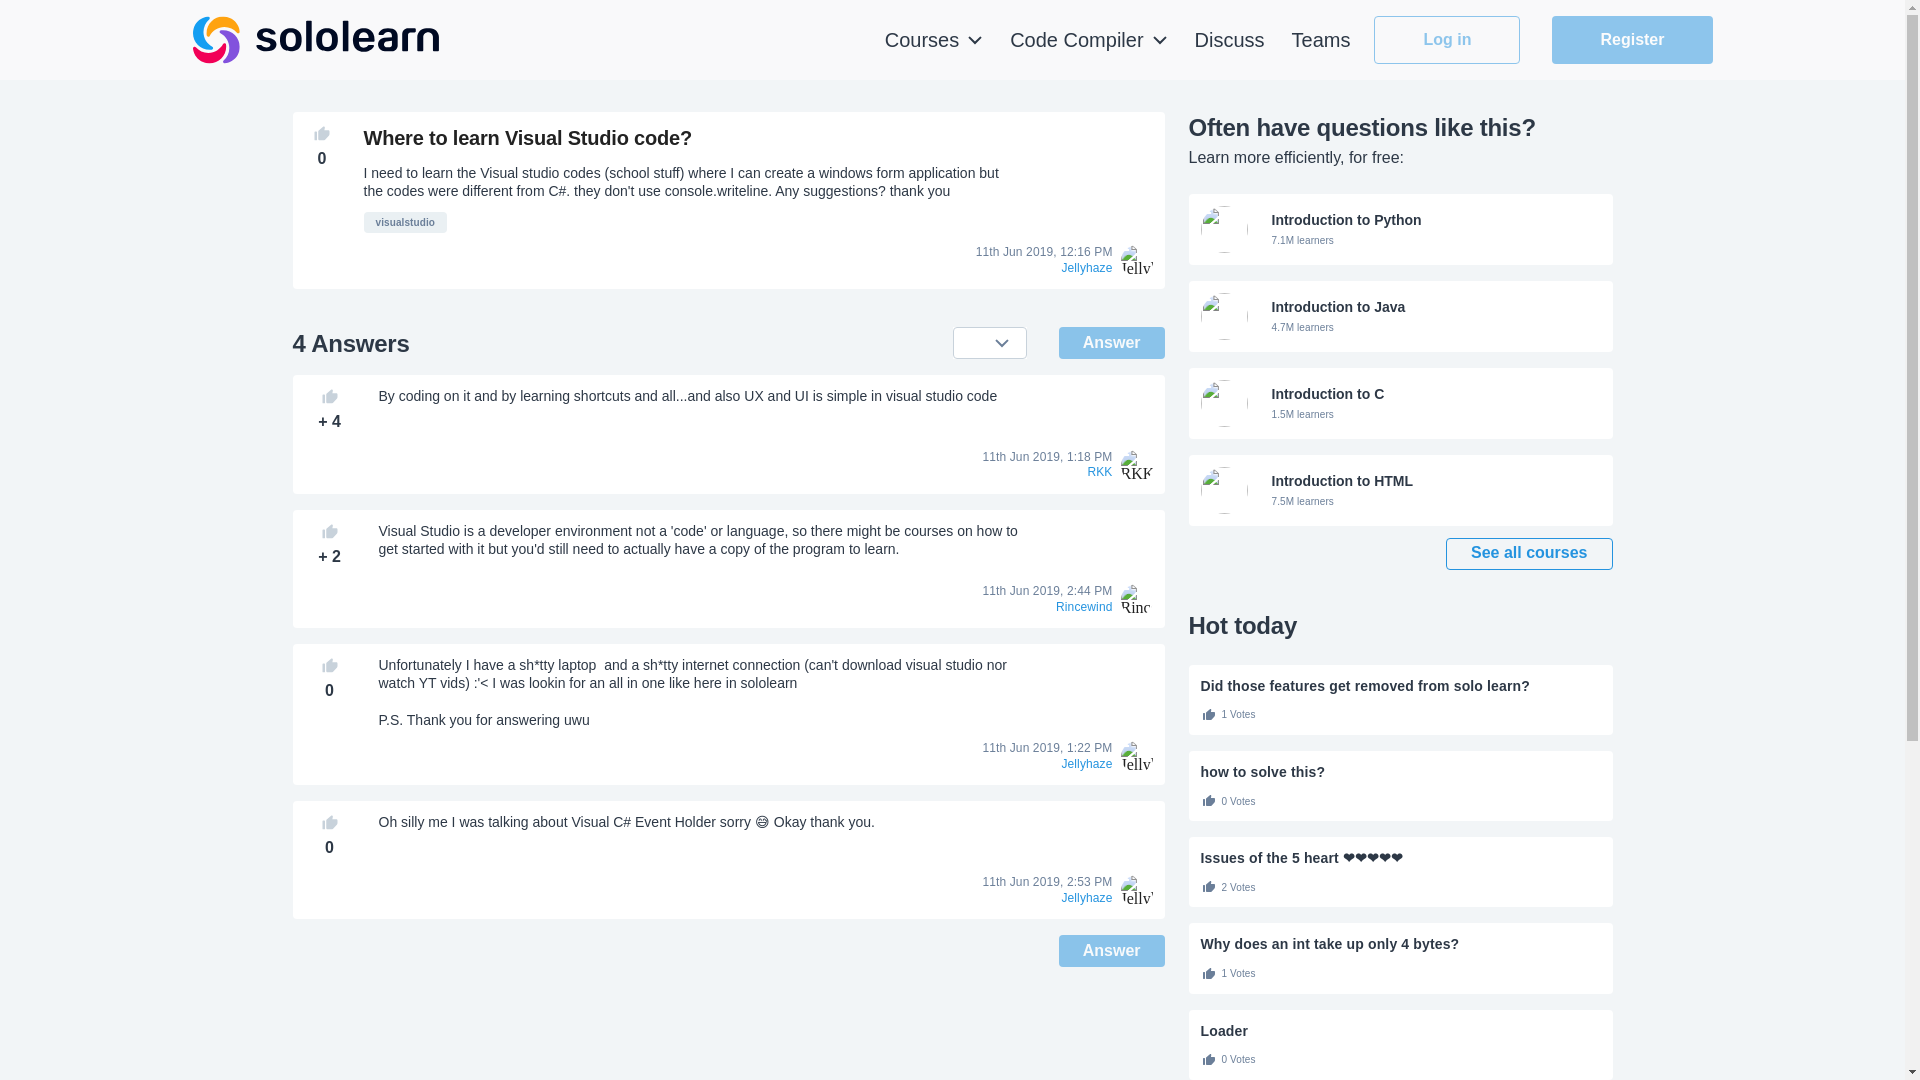  What do you see at coordinates (1400, 316) in the screenshot?
I see `Loader` at bounding box center [1400, 316].